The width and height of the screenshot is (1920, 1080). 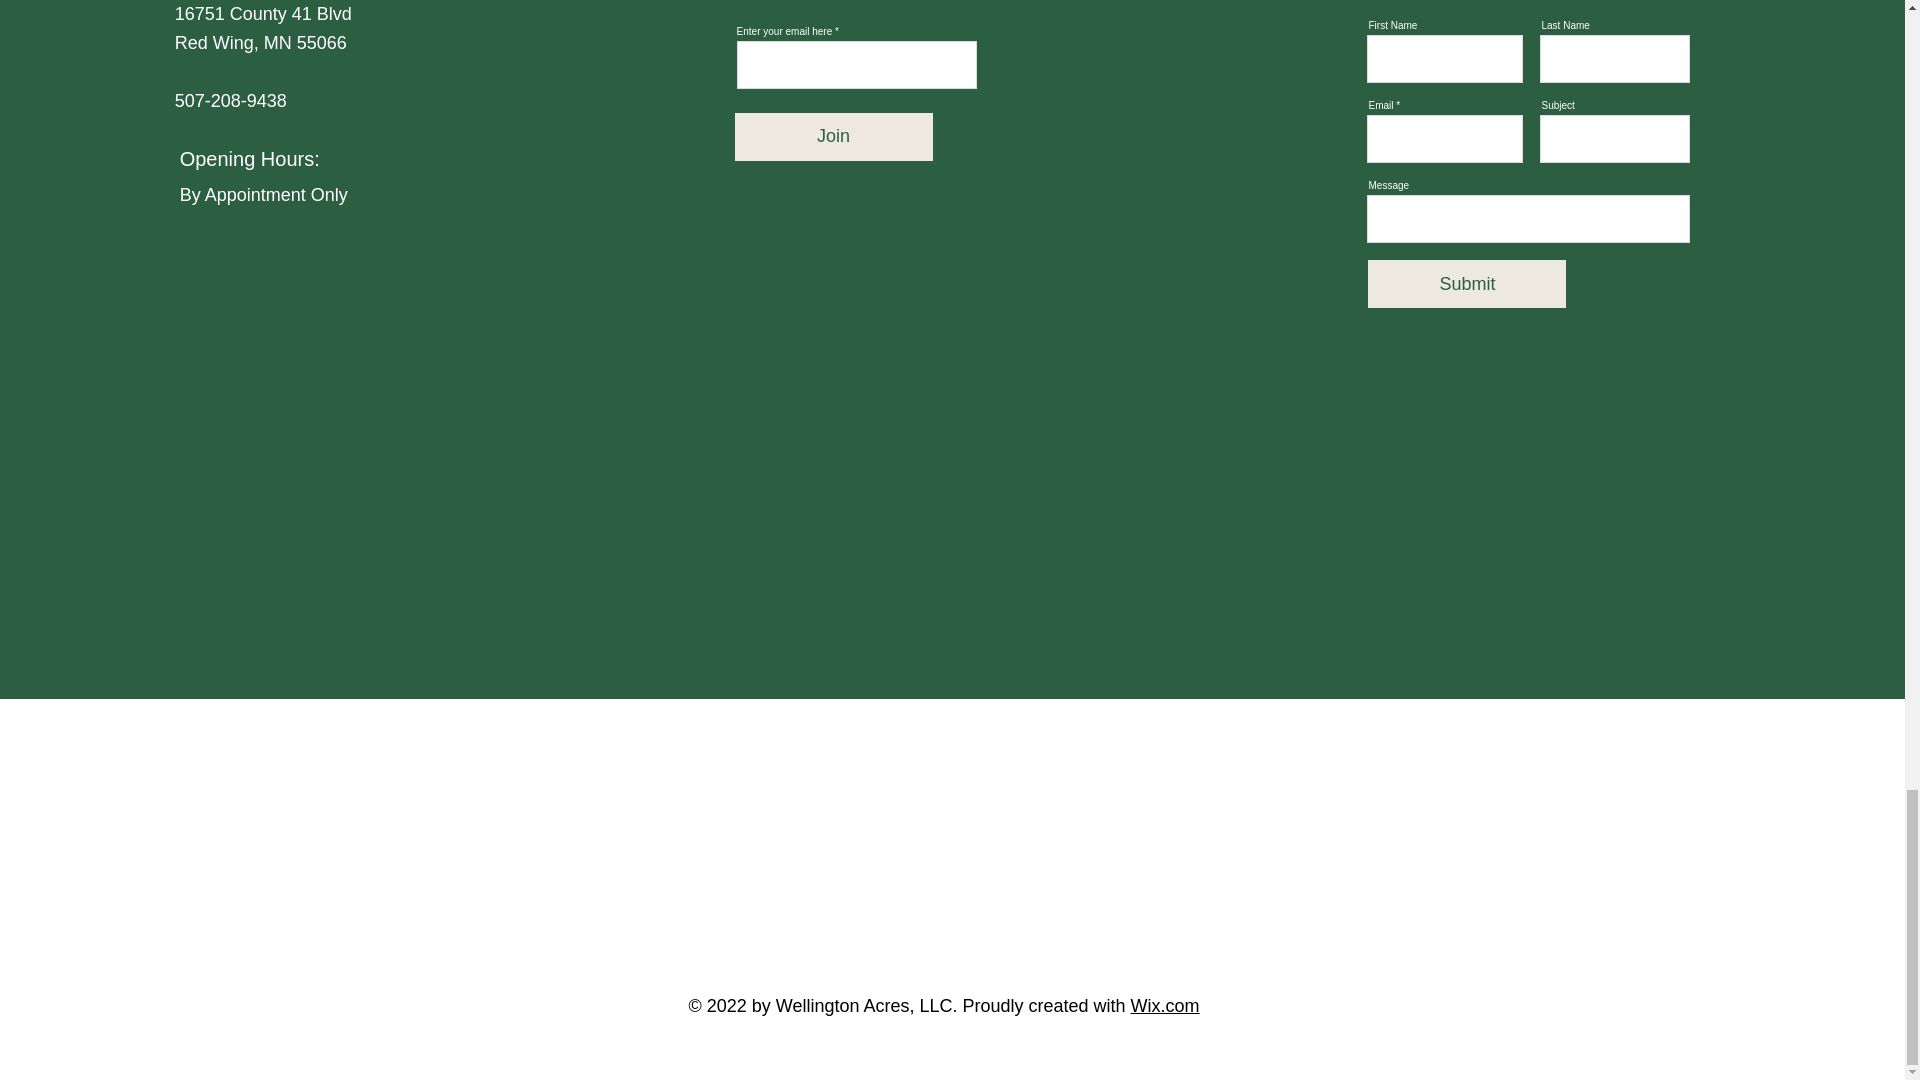 I want to click on Submit, so click(x=1466, y=284).